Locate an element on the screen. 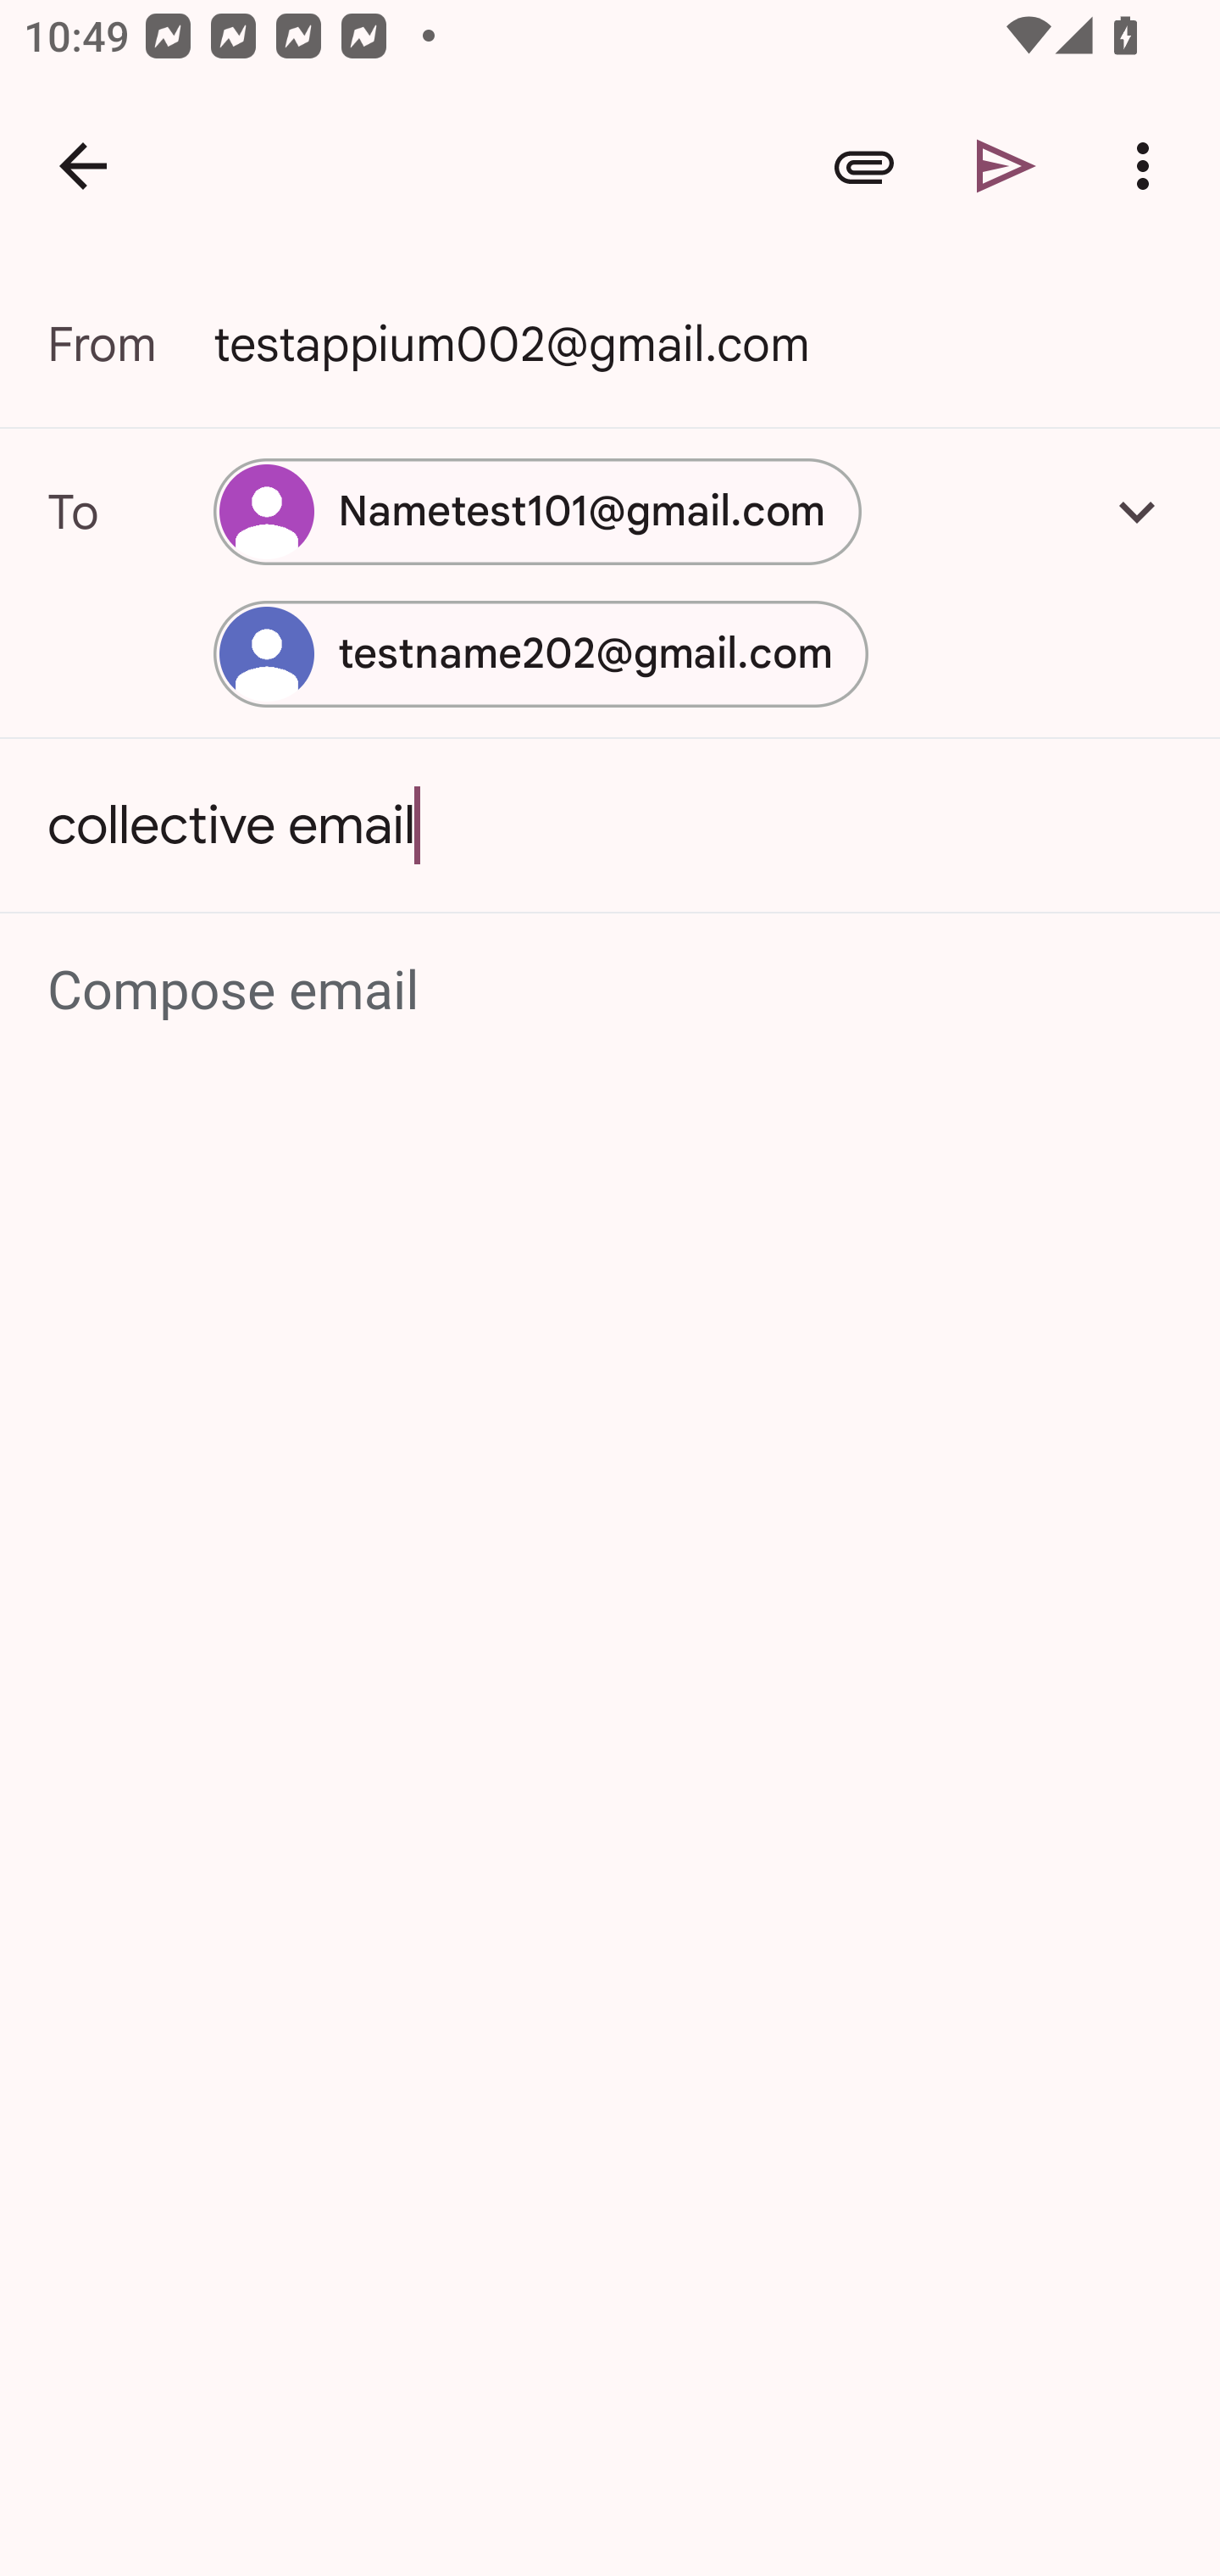 The height and width of the screenshot is (2576, 1220). From is located at coordinates (130, 344).